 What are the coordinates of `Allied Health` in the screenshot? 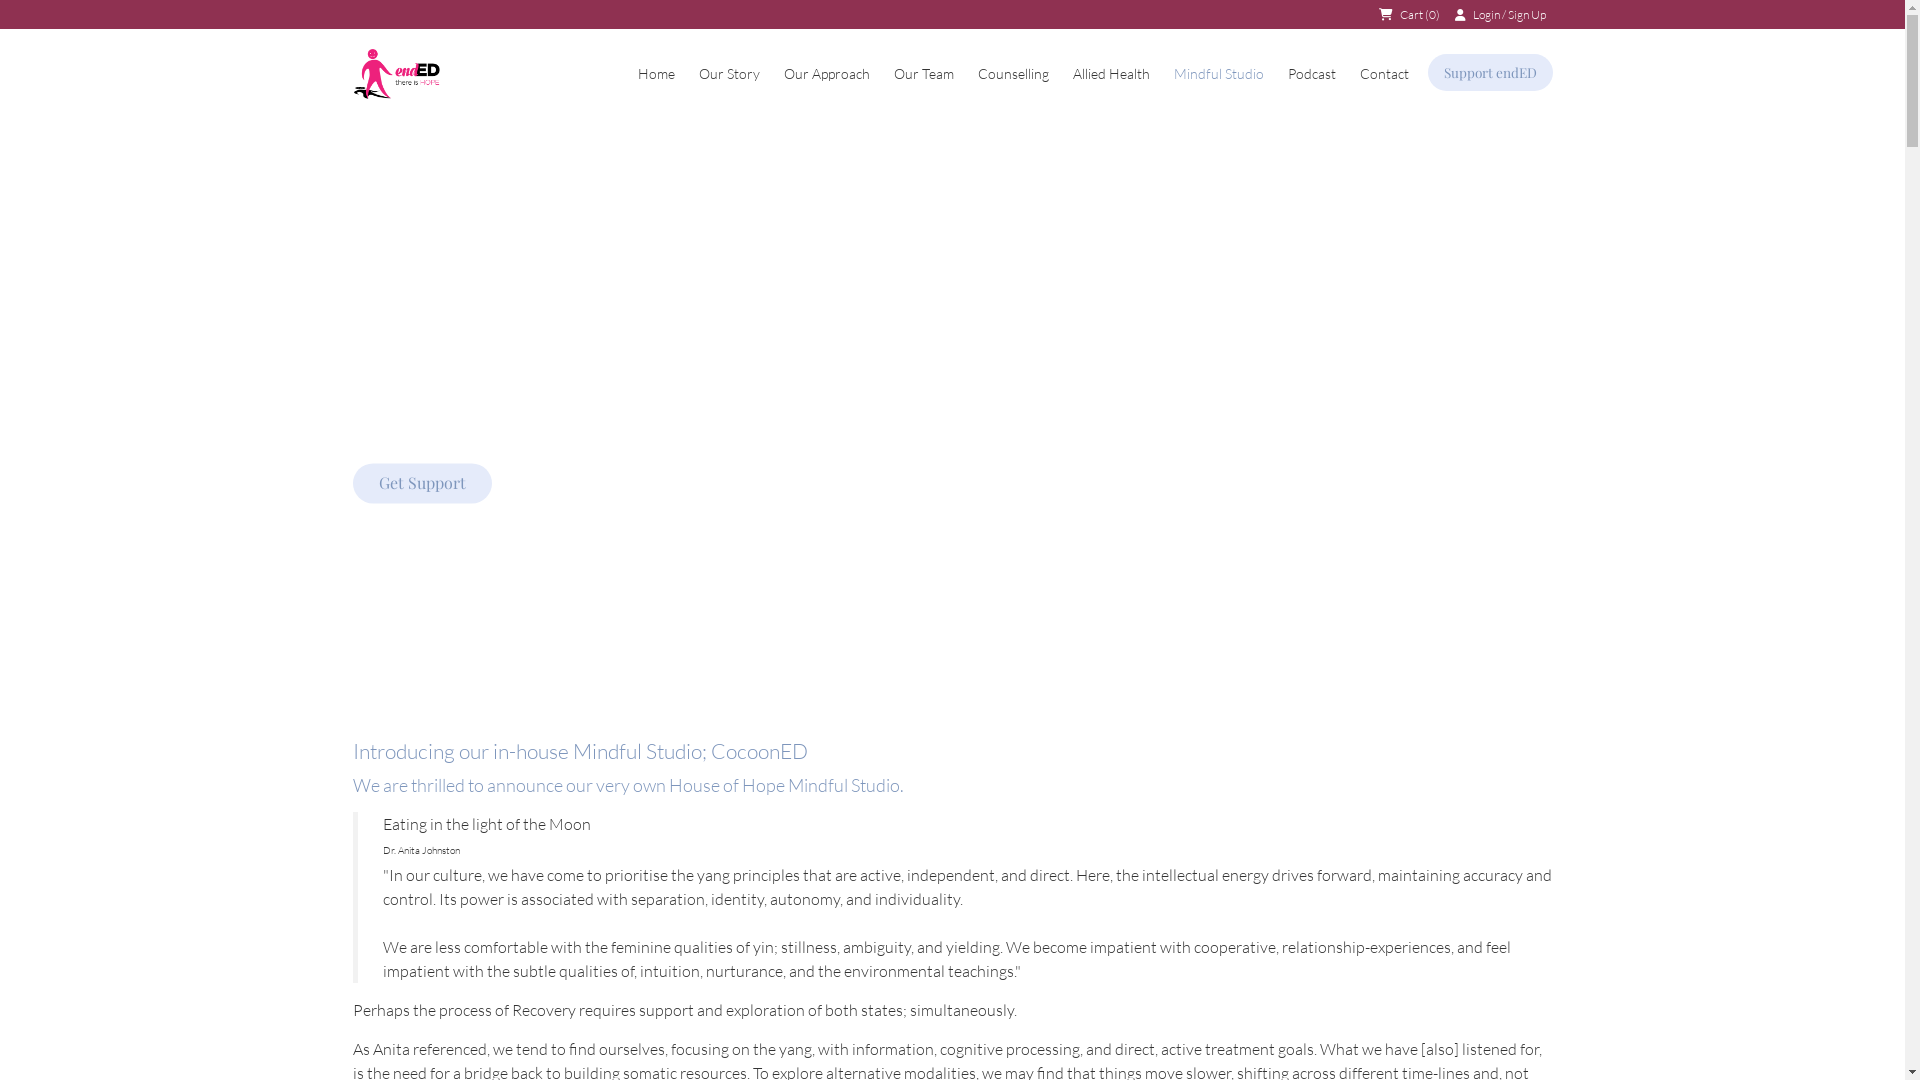 It's located at (1110, 74).